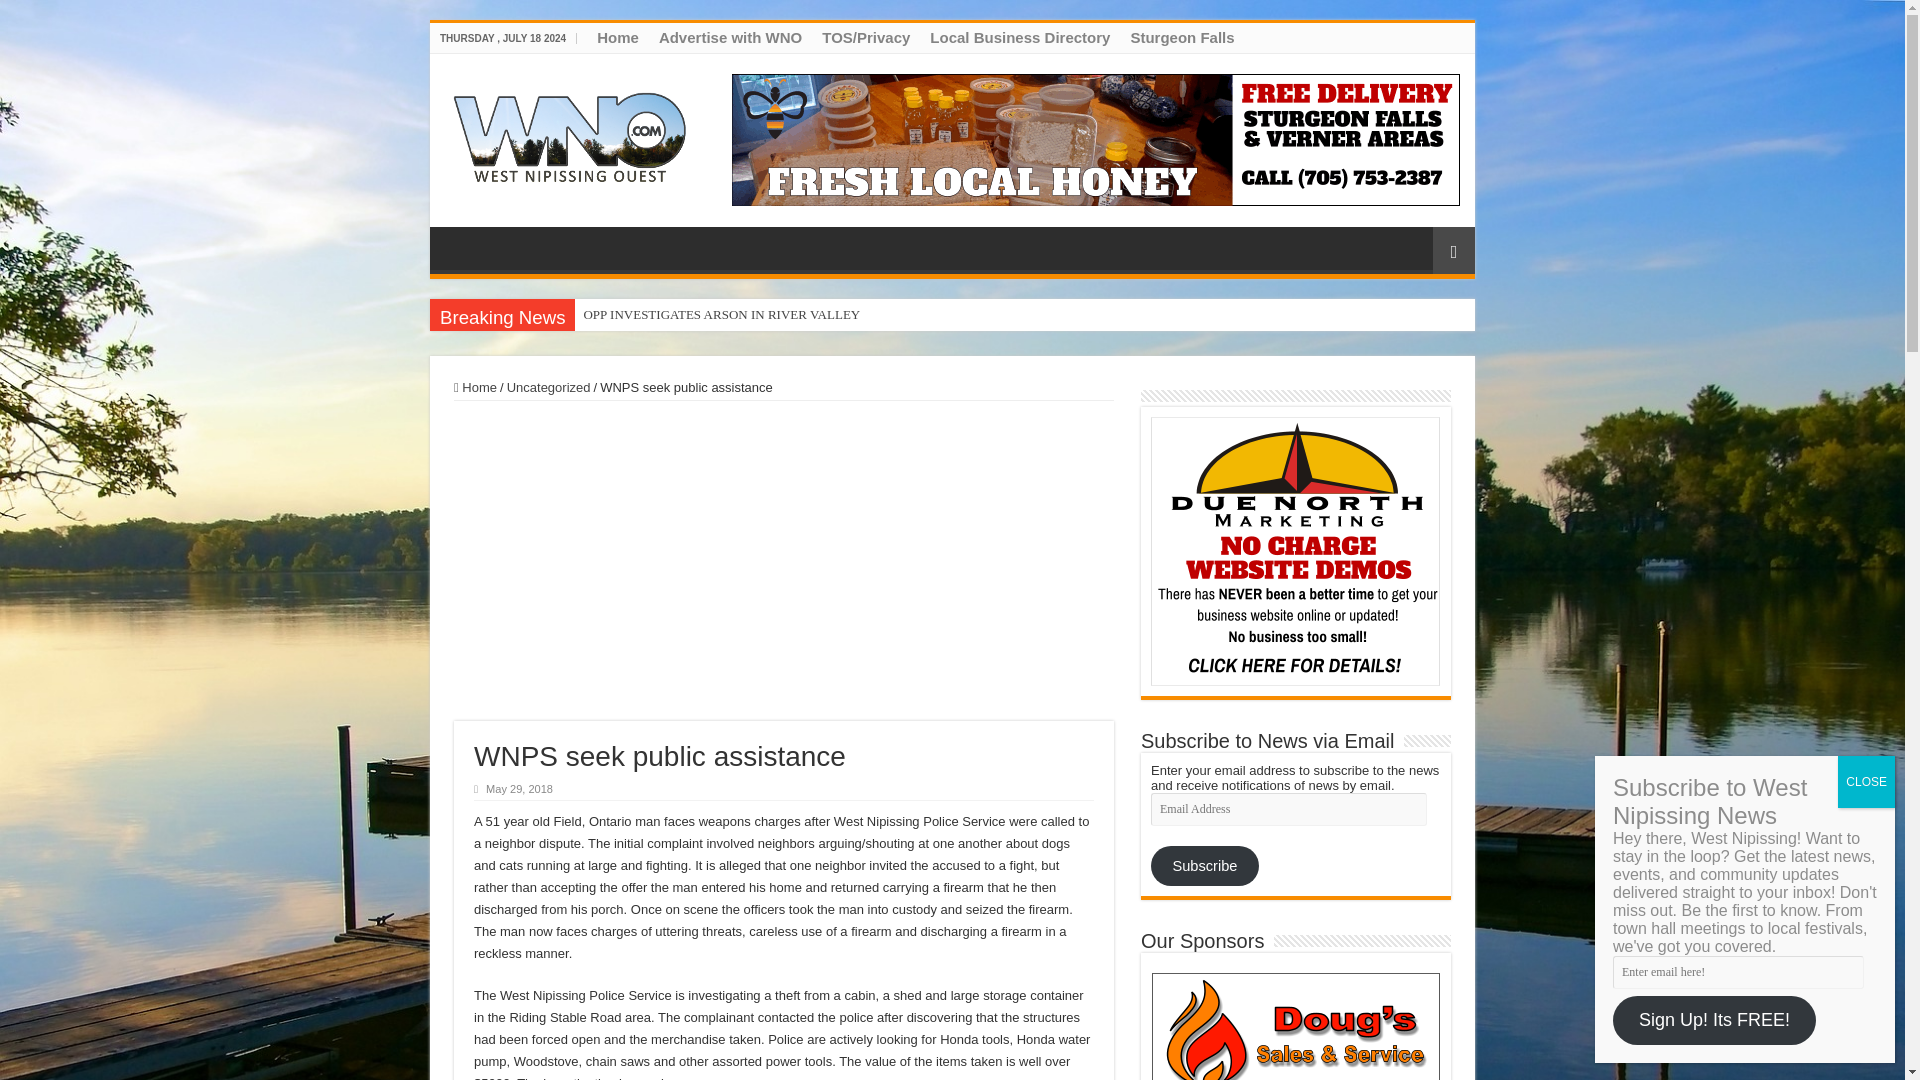  I want to click on Home, so click(475, 388).